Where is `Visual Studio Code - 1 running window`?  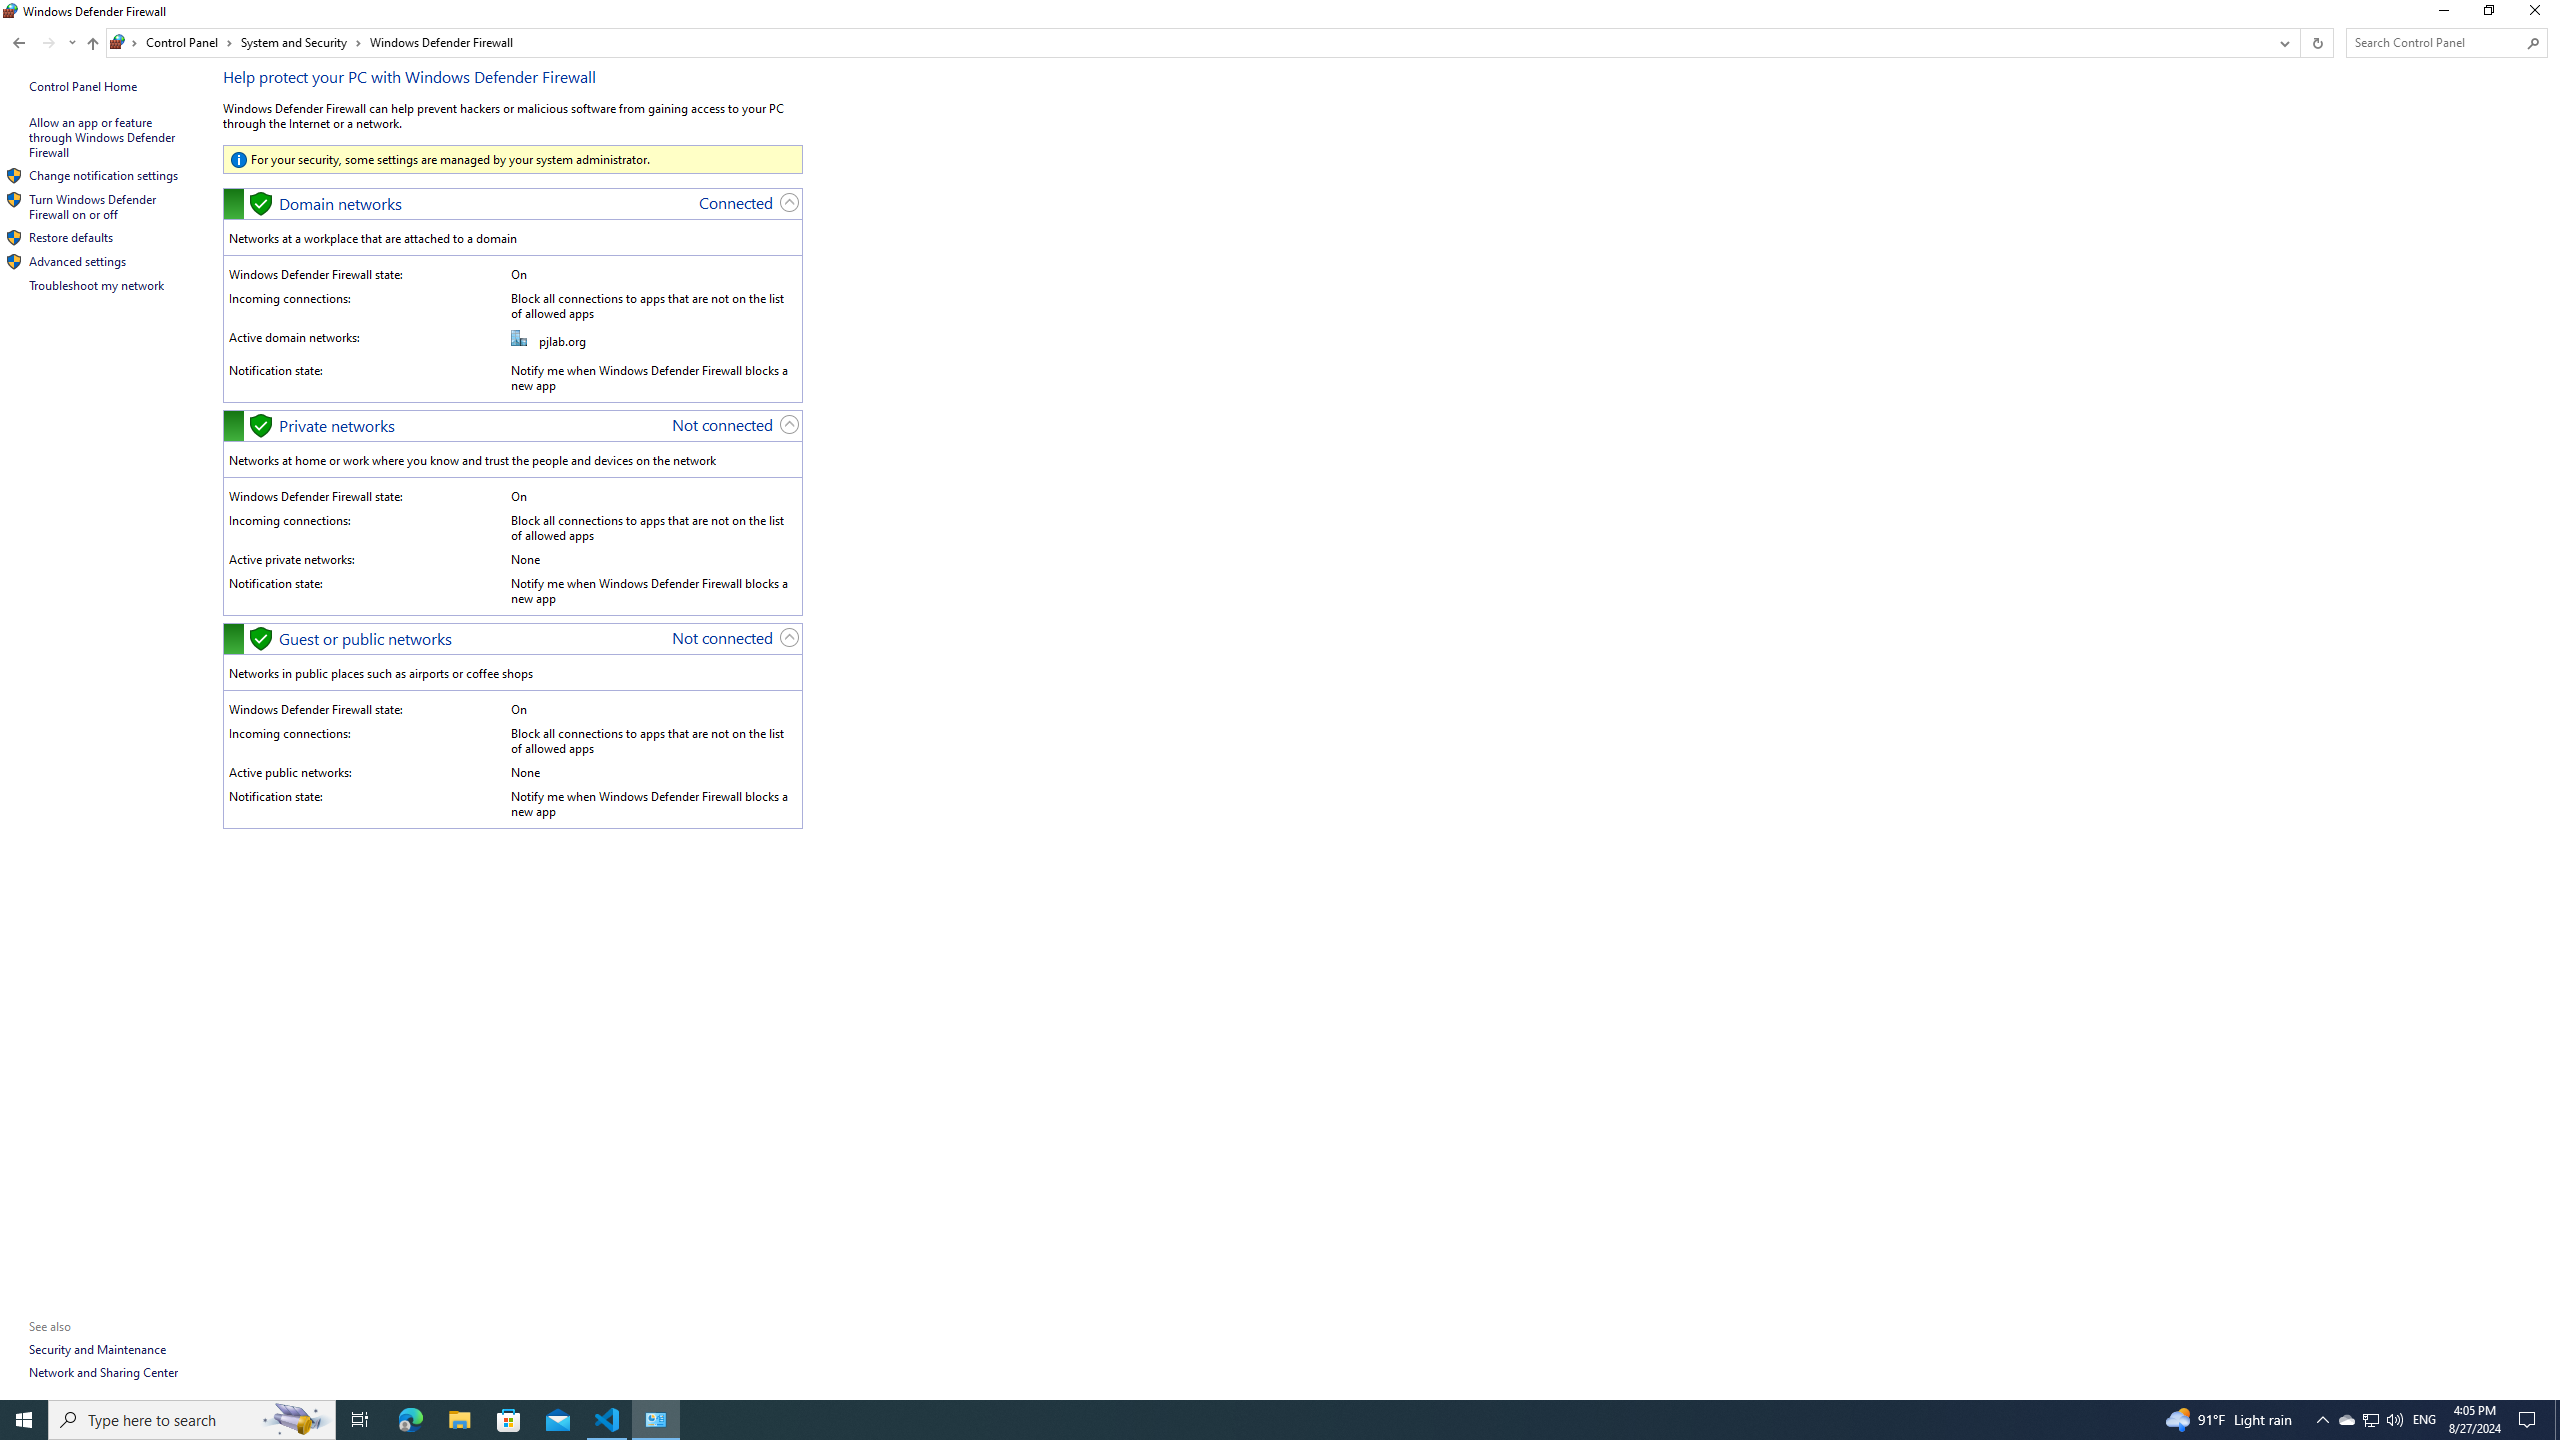
Visual Studio Code - 1 running window is located at coordinates (608, 1420).